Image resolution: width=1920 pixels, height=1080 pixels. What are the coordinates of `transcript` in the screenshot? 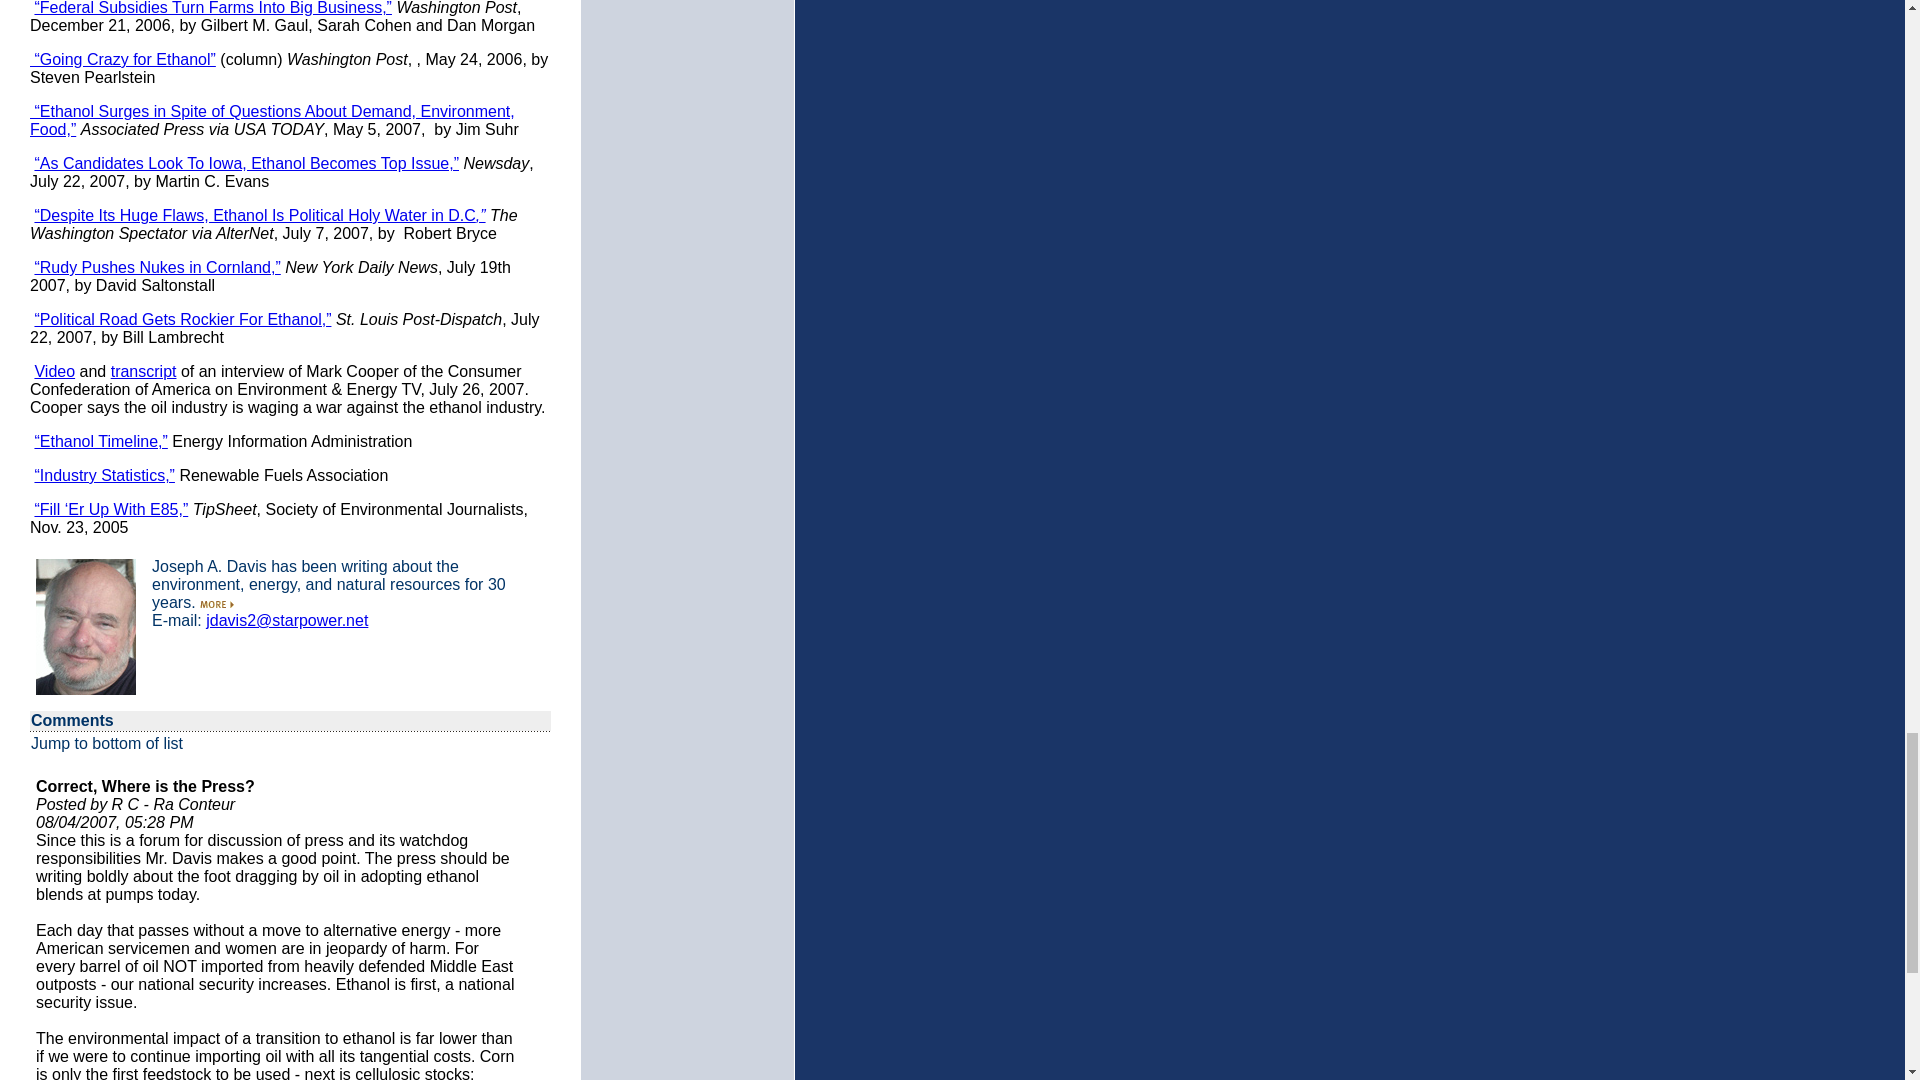 It's located at (144, 371).